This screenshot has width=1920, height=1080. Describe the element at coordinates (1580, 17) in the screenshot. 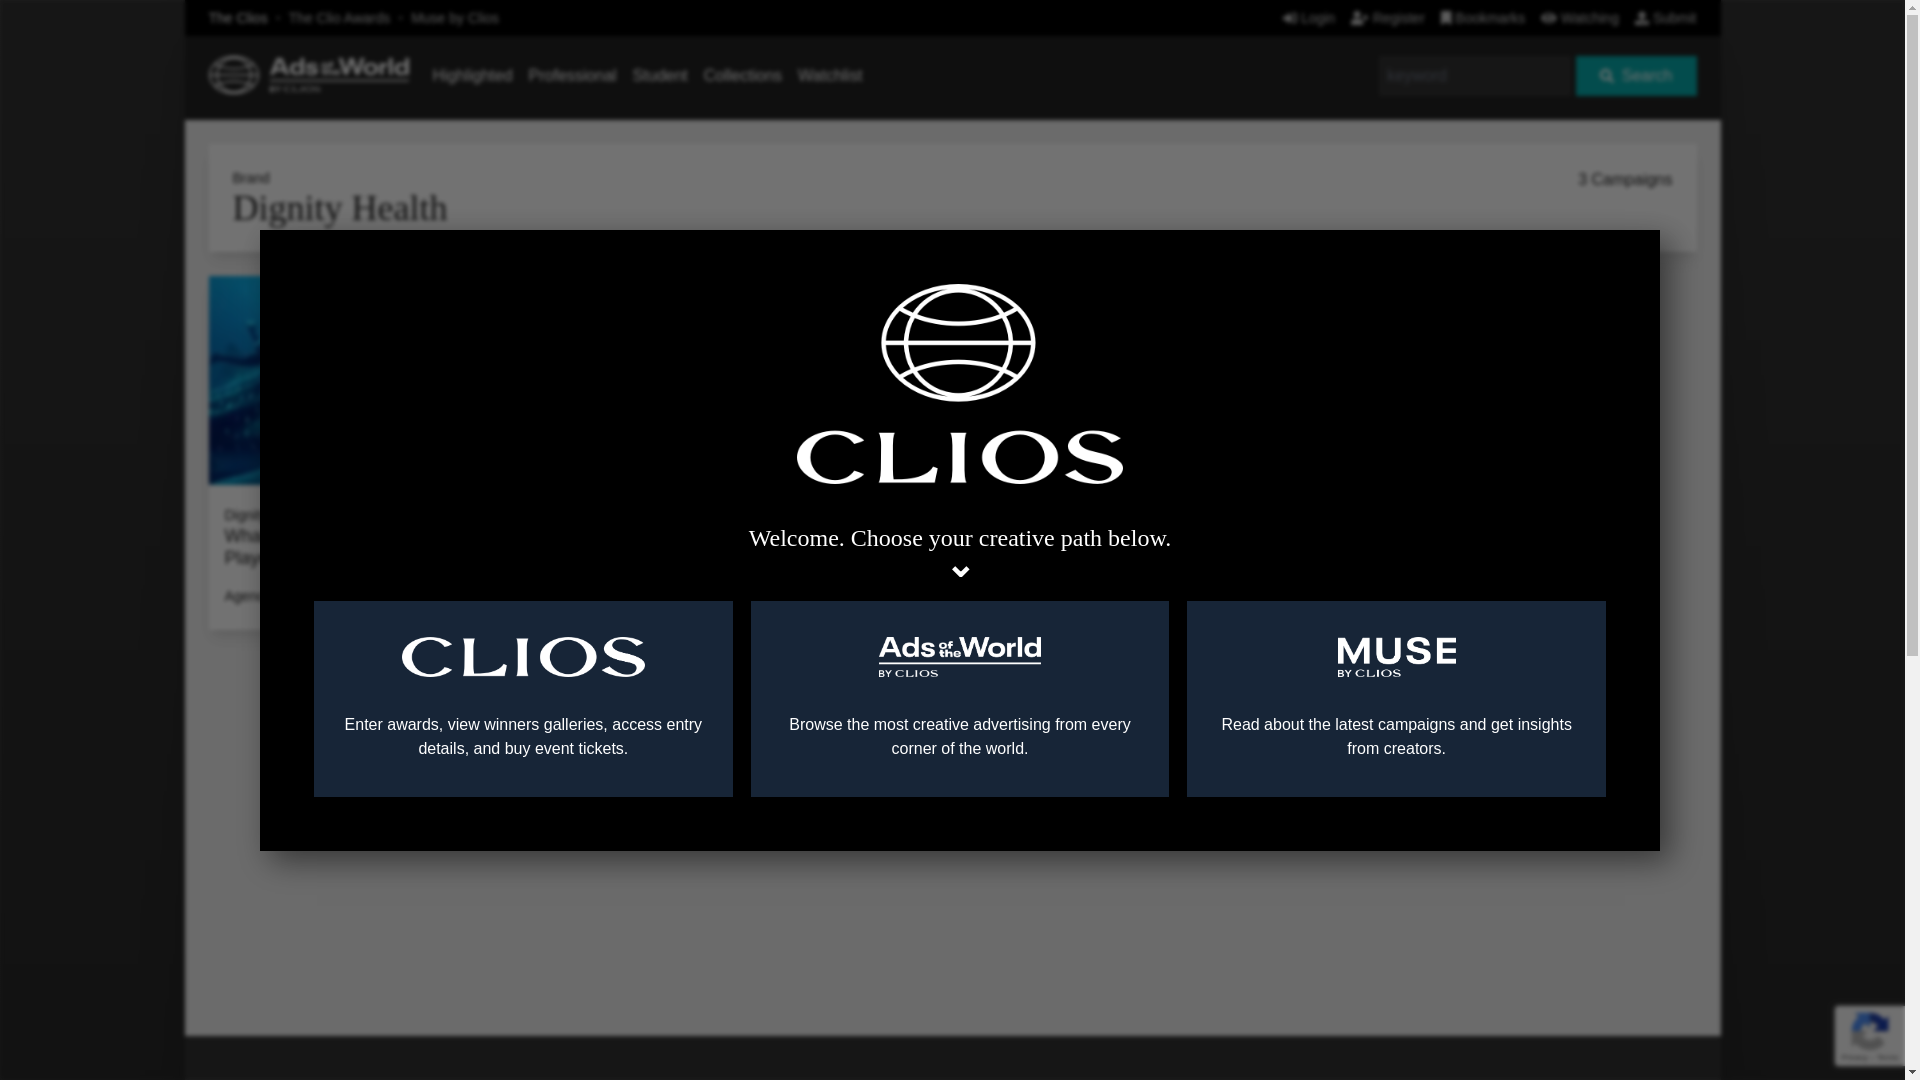

I see `Watching` at that location.